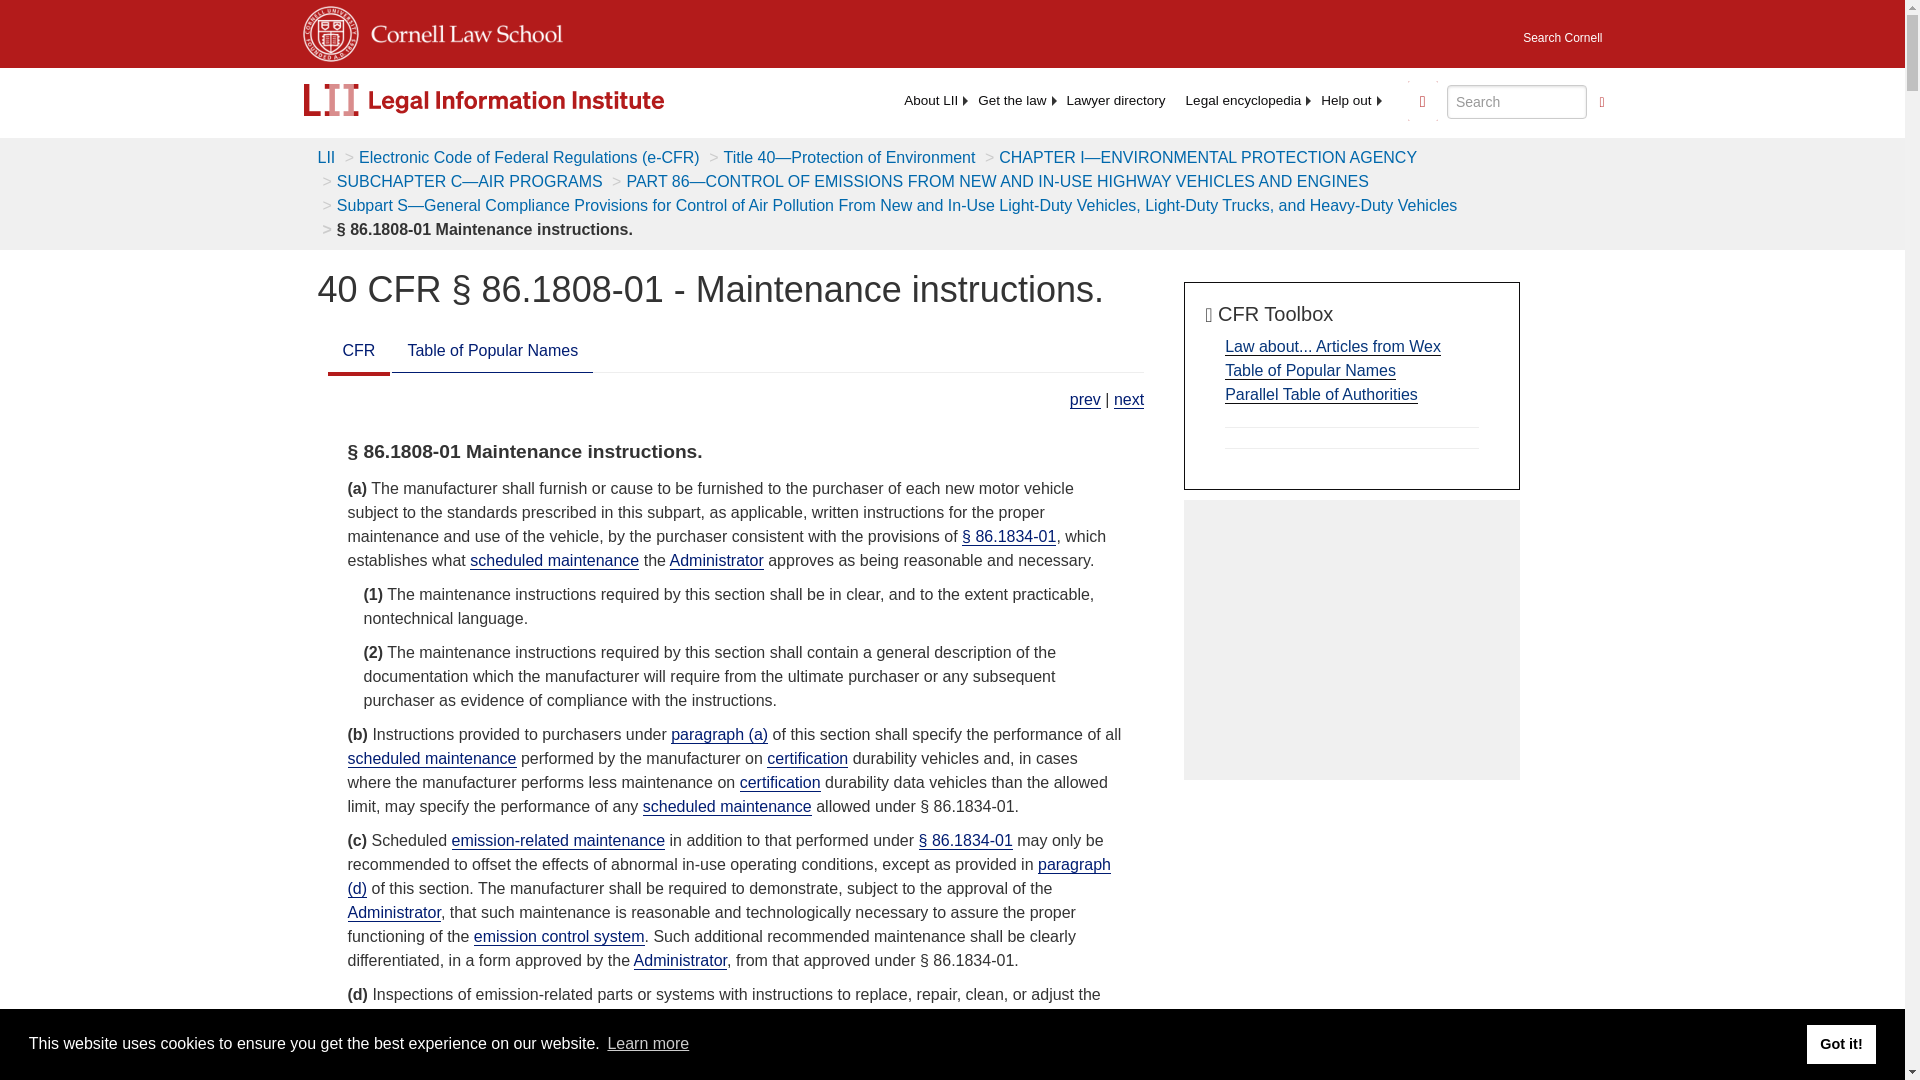 Image resolution: width=1920 pixels, height=1080 pixels. What do you see at coordinates (1243, 100) in the screenshot?
I see `Legal encyclopedia` at bounding box center [1243, 100].